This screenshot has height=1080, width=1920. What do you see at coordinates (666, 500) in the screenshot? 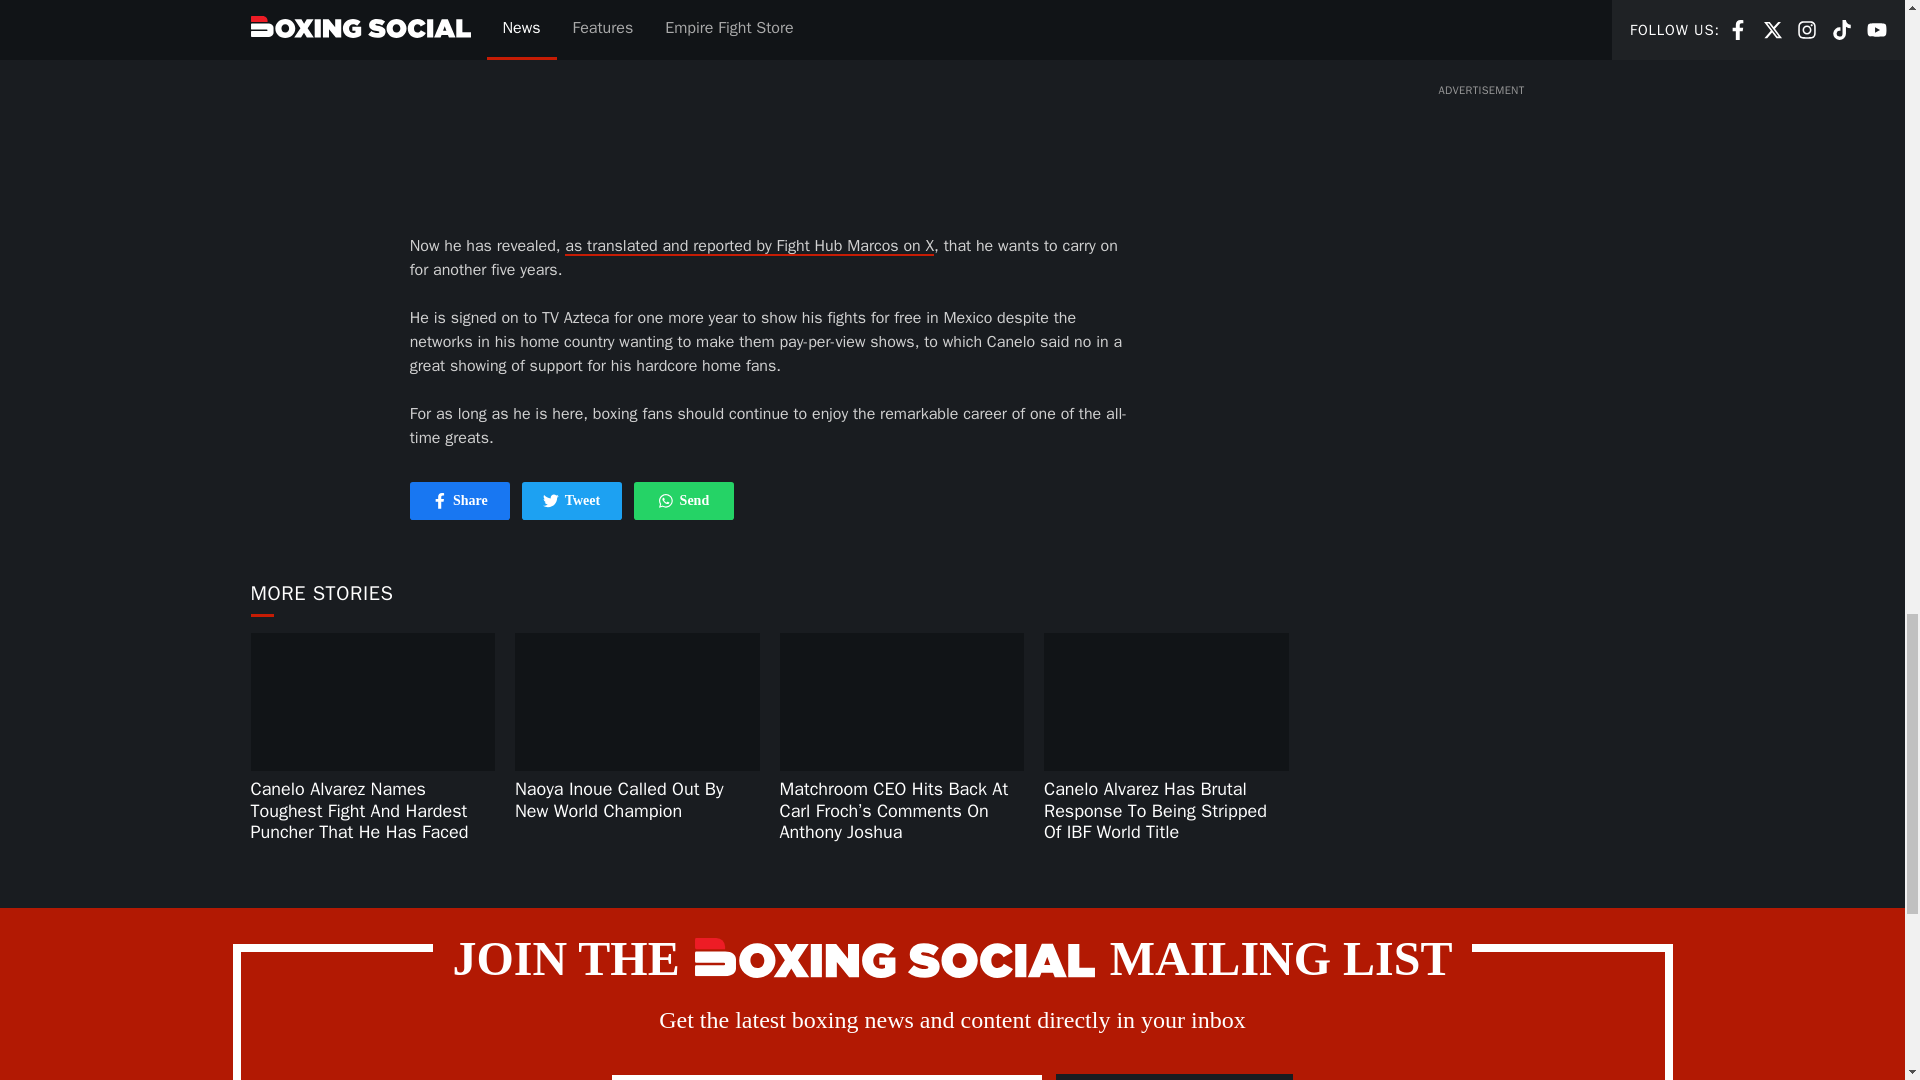
I see `Subscribe` at bounding box center [666, 500].